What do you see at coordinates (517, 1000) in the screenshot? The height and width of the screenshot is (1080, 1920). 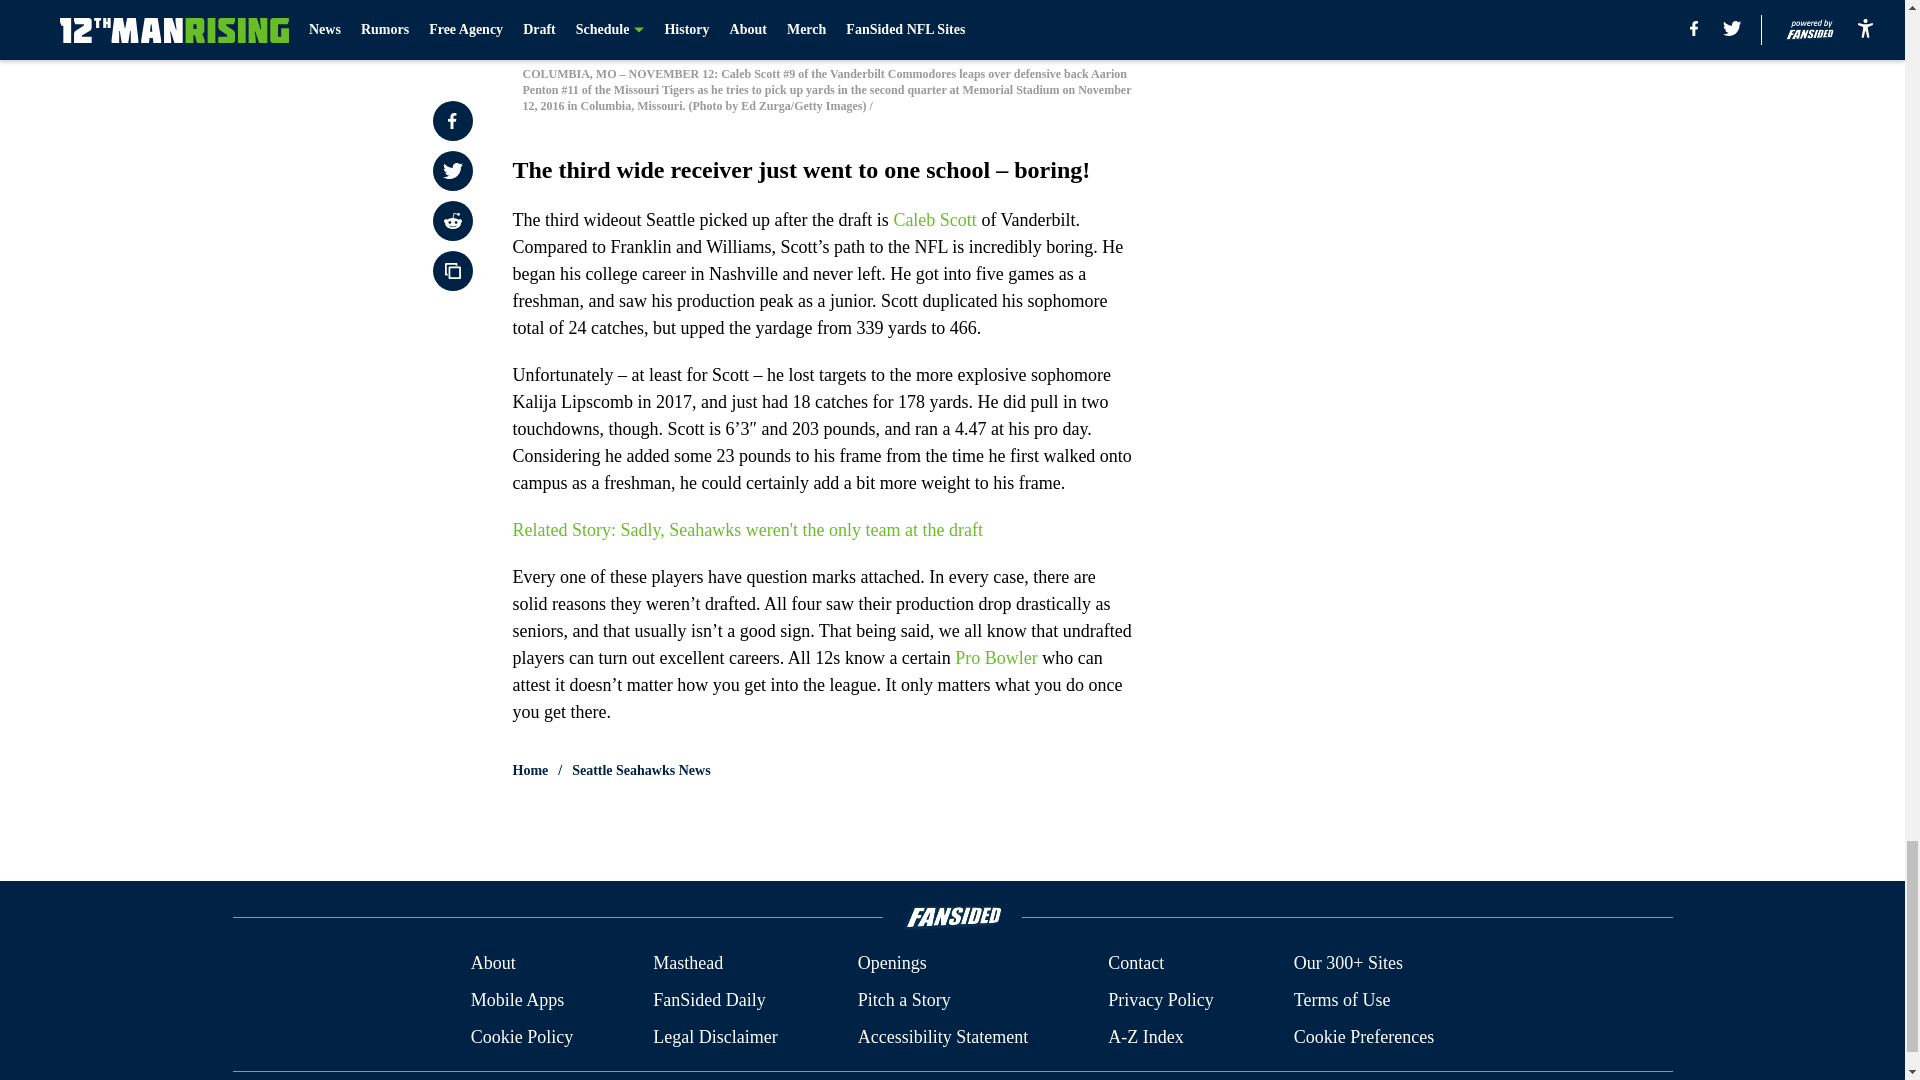 I see `Mobile Apps` at bounding box center [517, 1000].